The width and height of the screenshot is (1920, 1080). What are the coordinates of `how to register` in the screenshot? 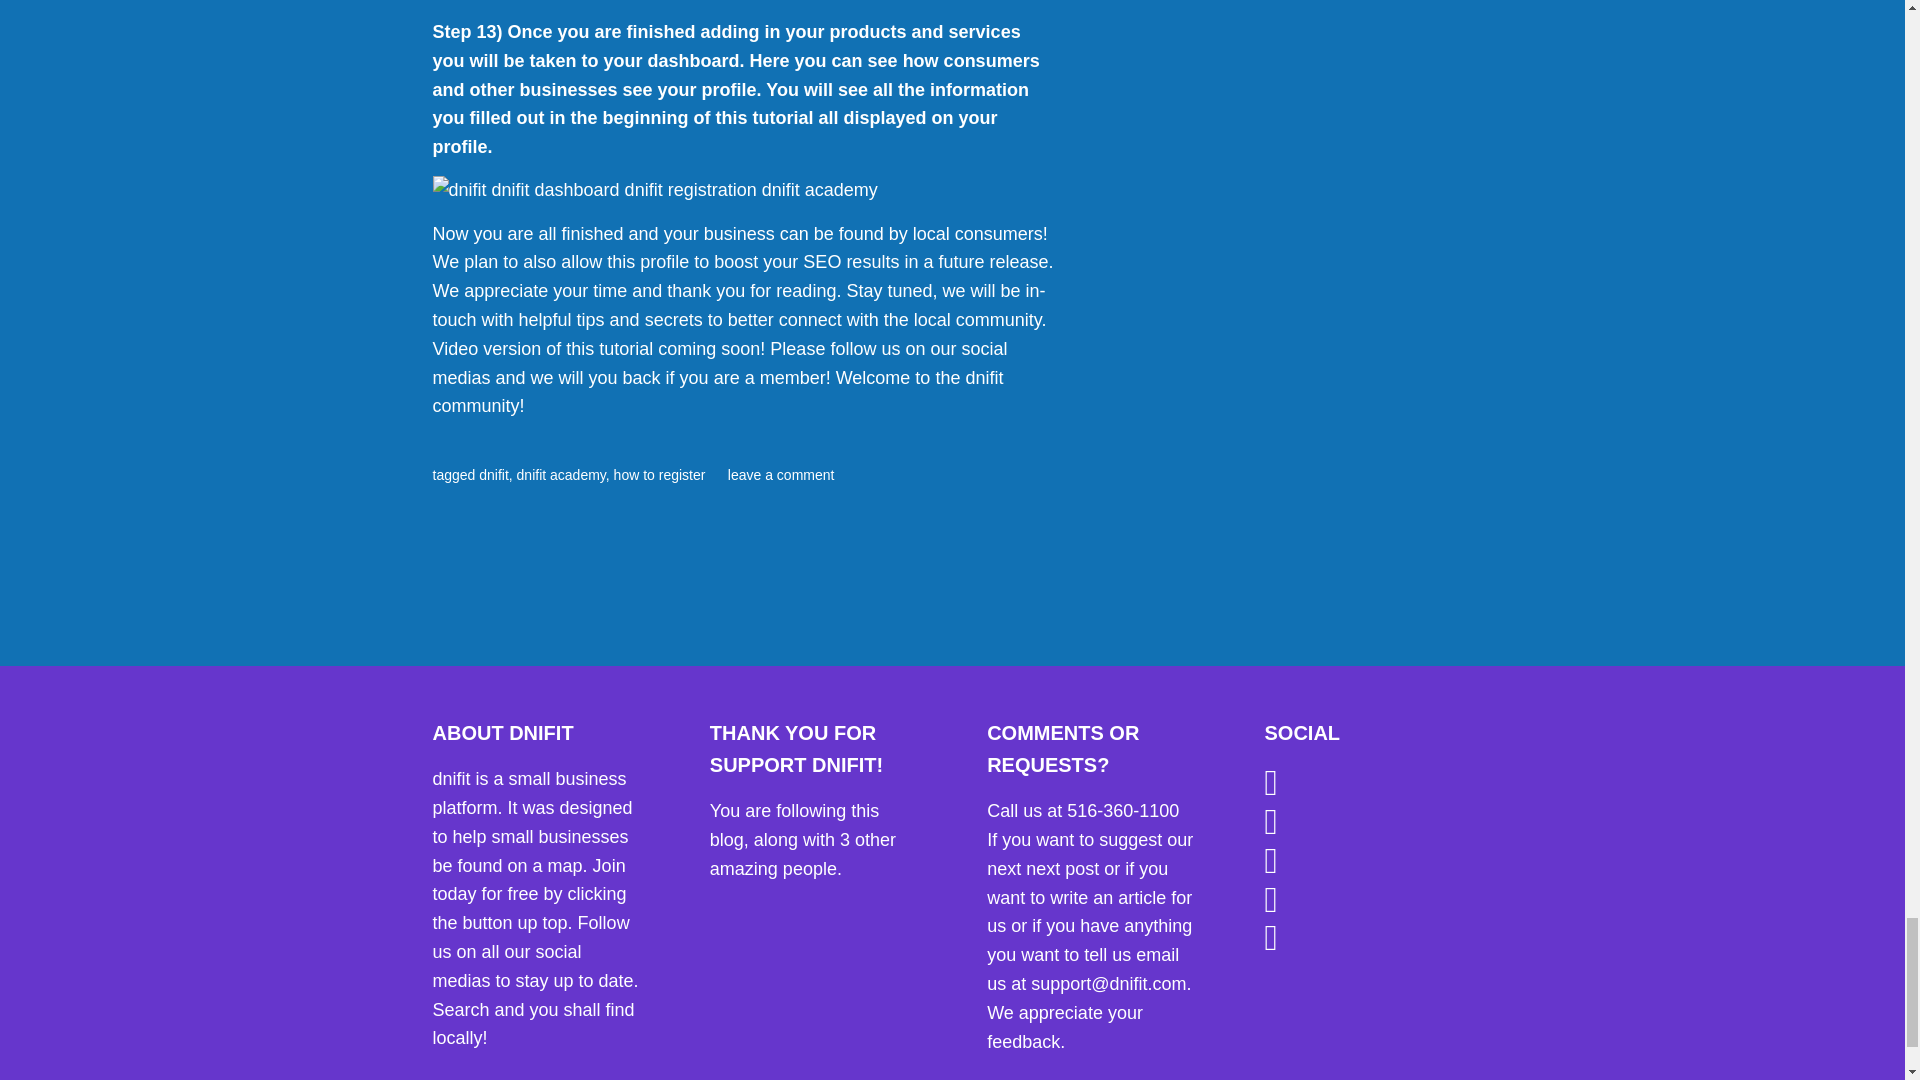 It's located at (660, 474).